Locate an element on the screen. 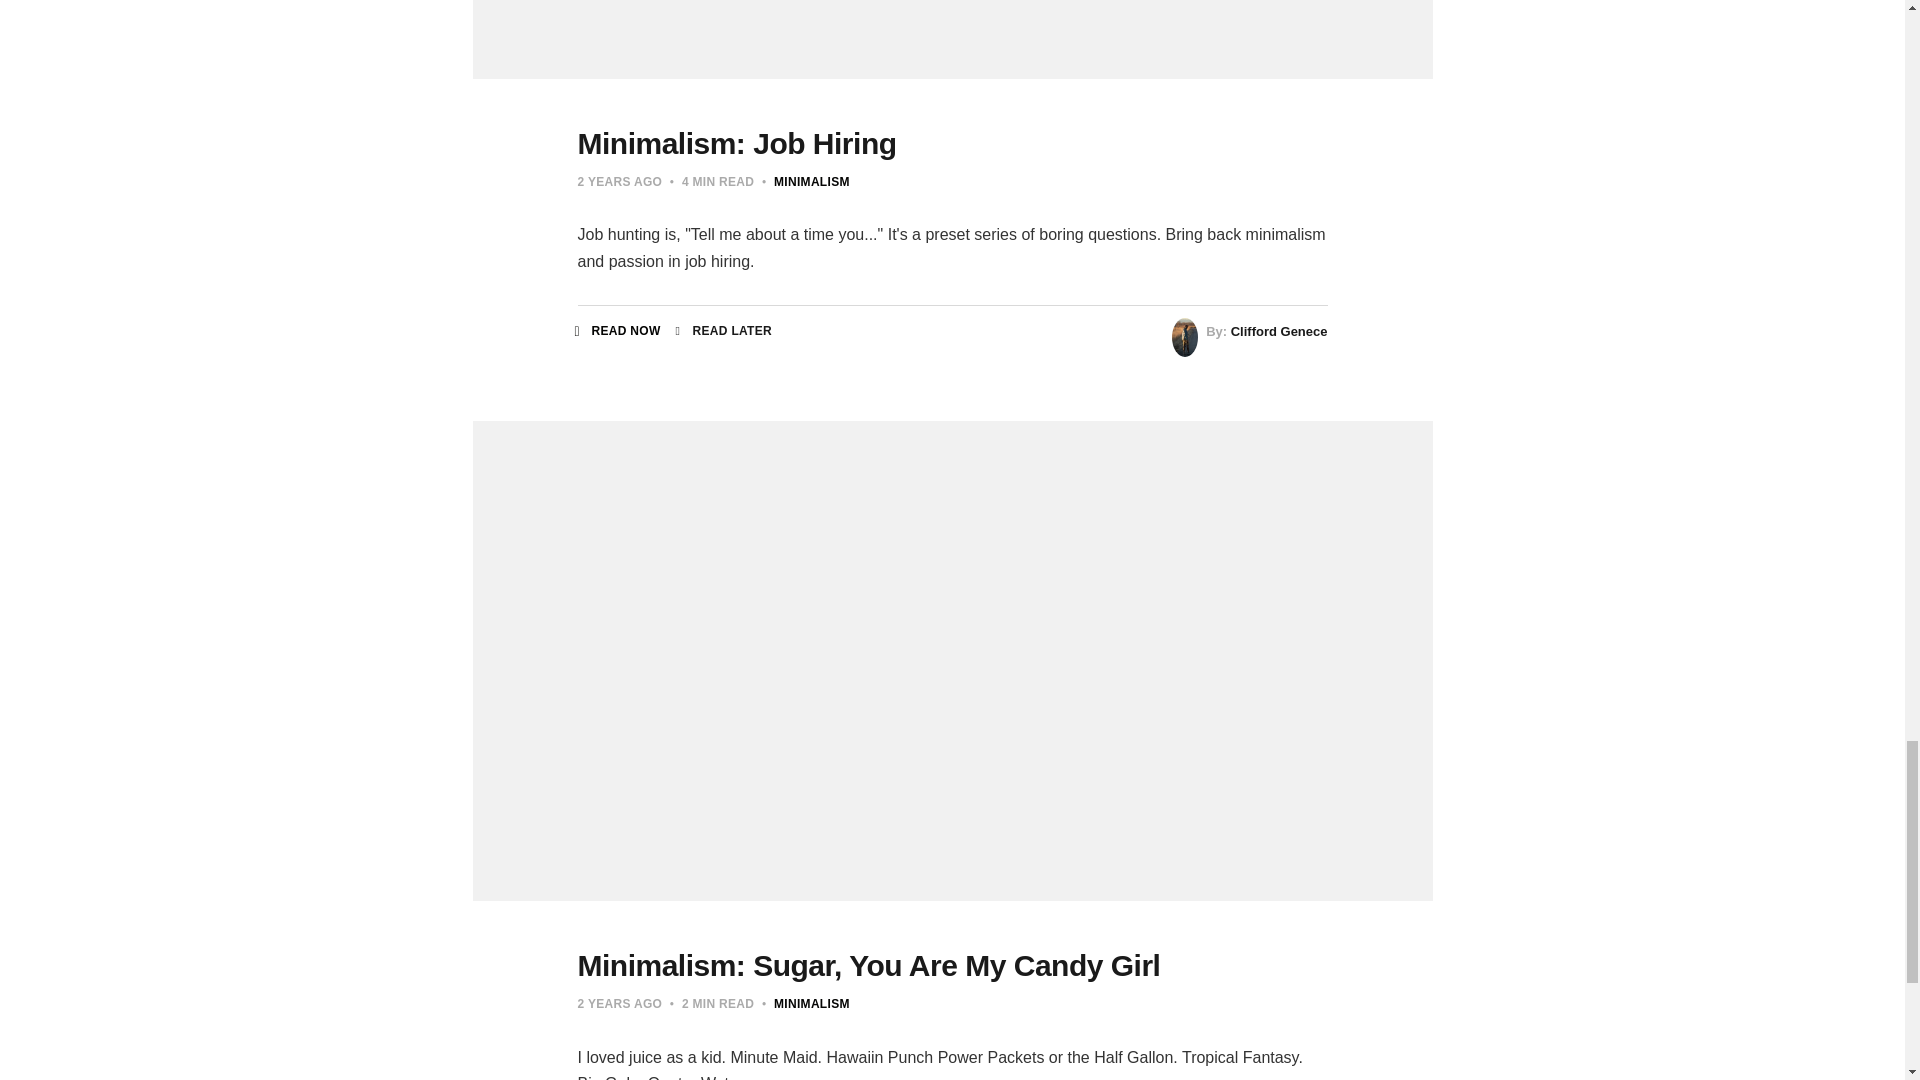 This screenshot has height=1080, width=1920. MINIMALISM is located at coordinates (812, 182).